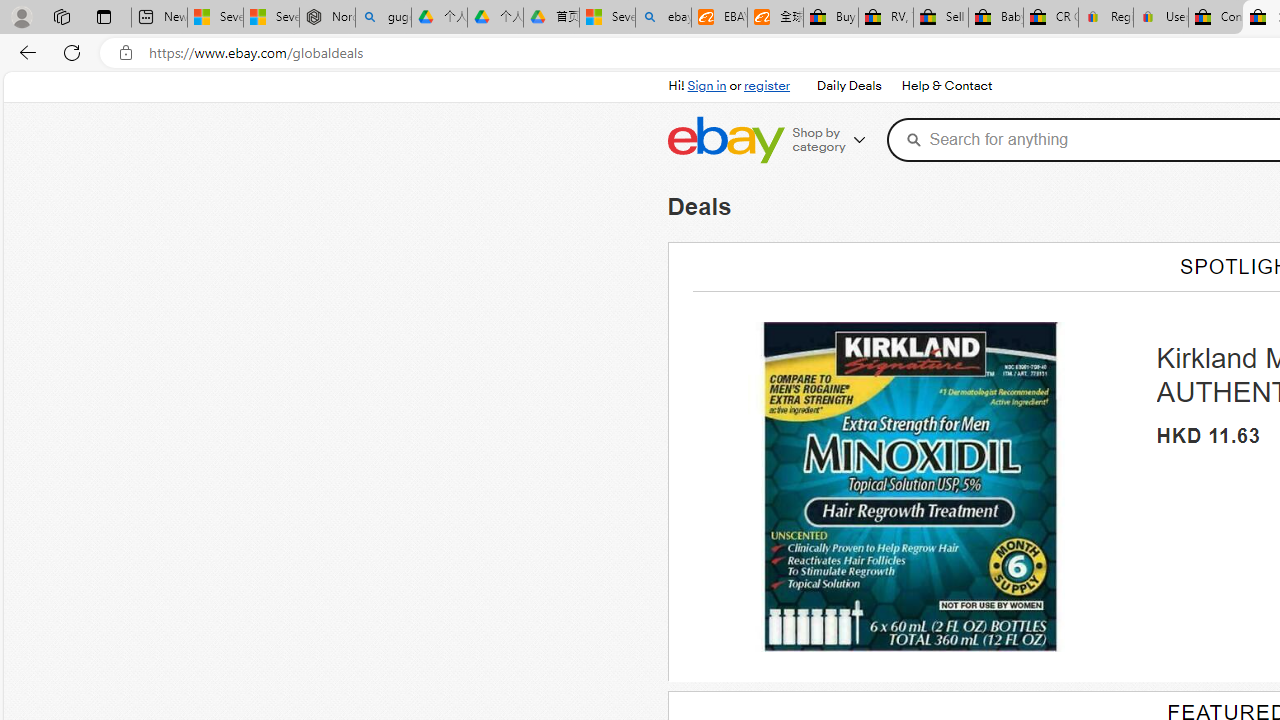 This screenshot has height=720, width=1280. I want to click on Workspaces, so click(61, 16).